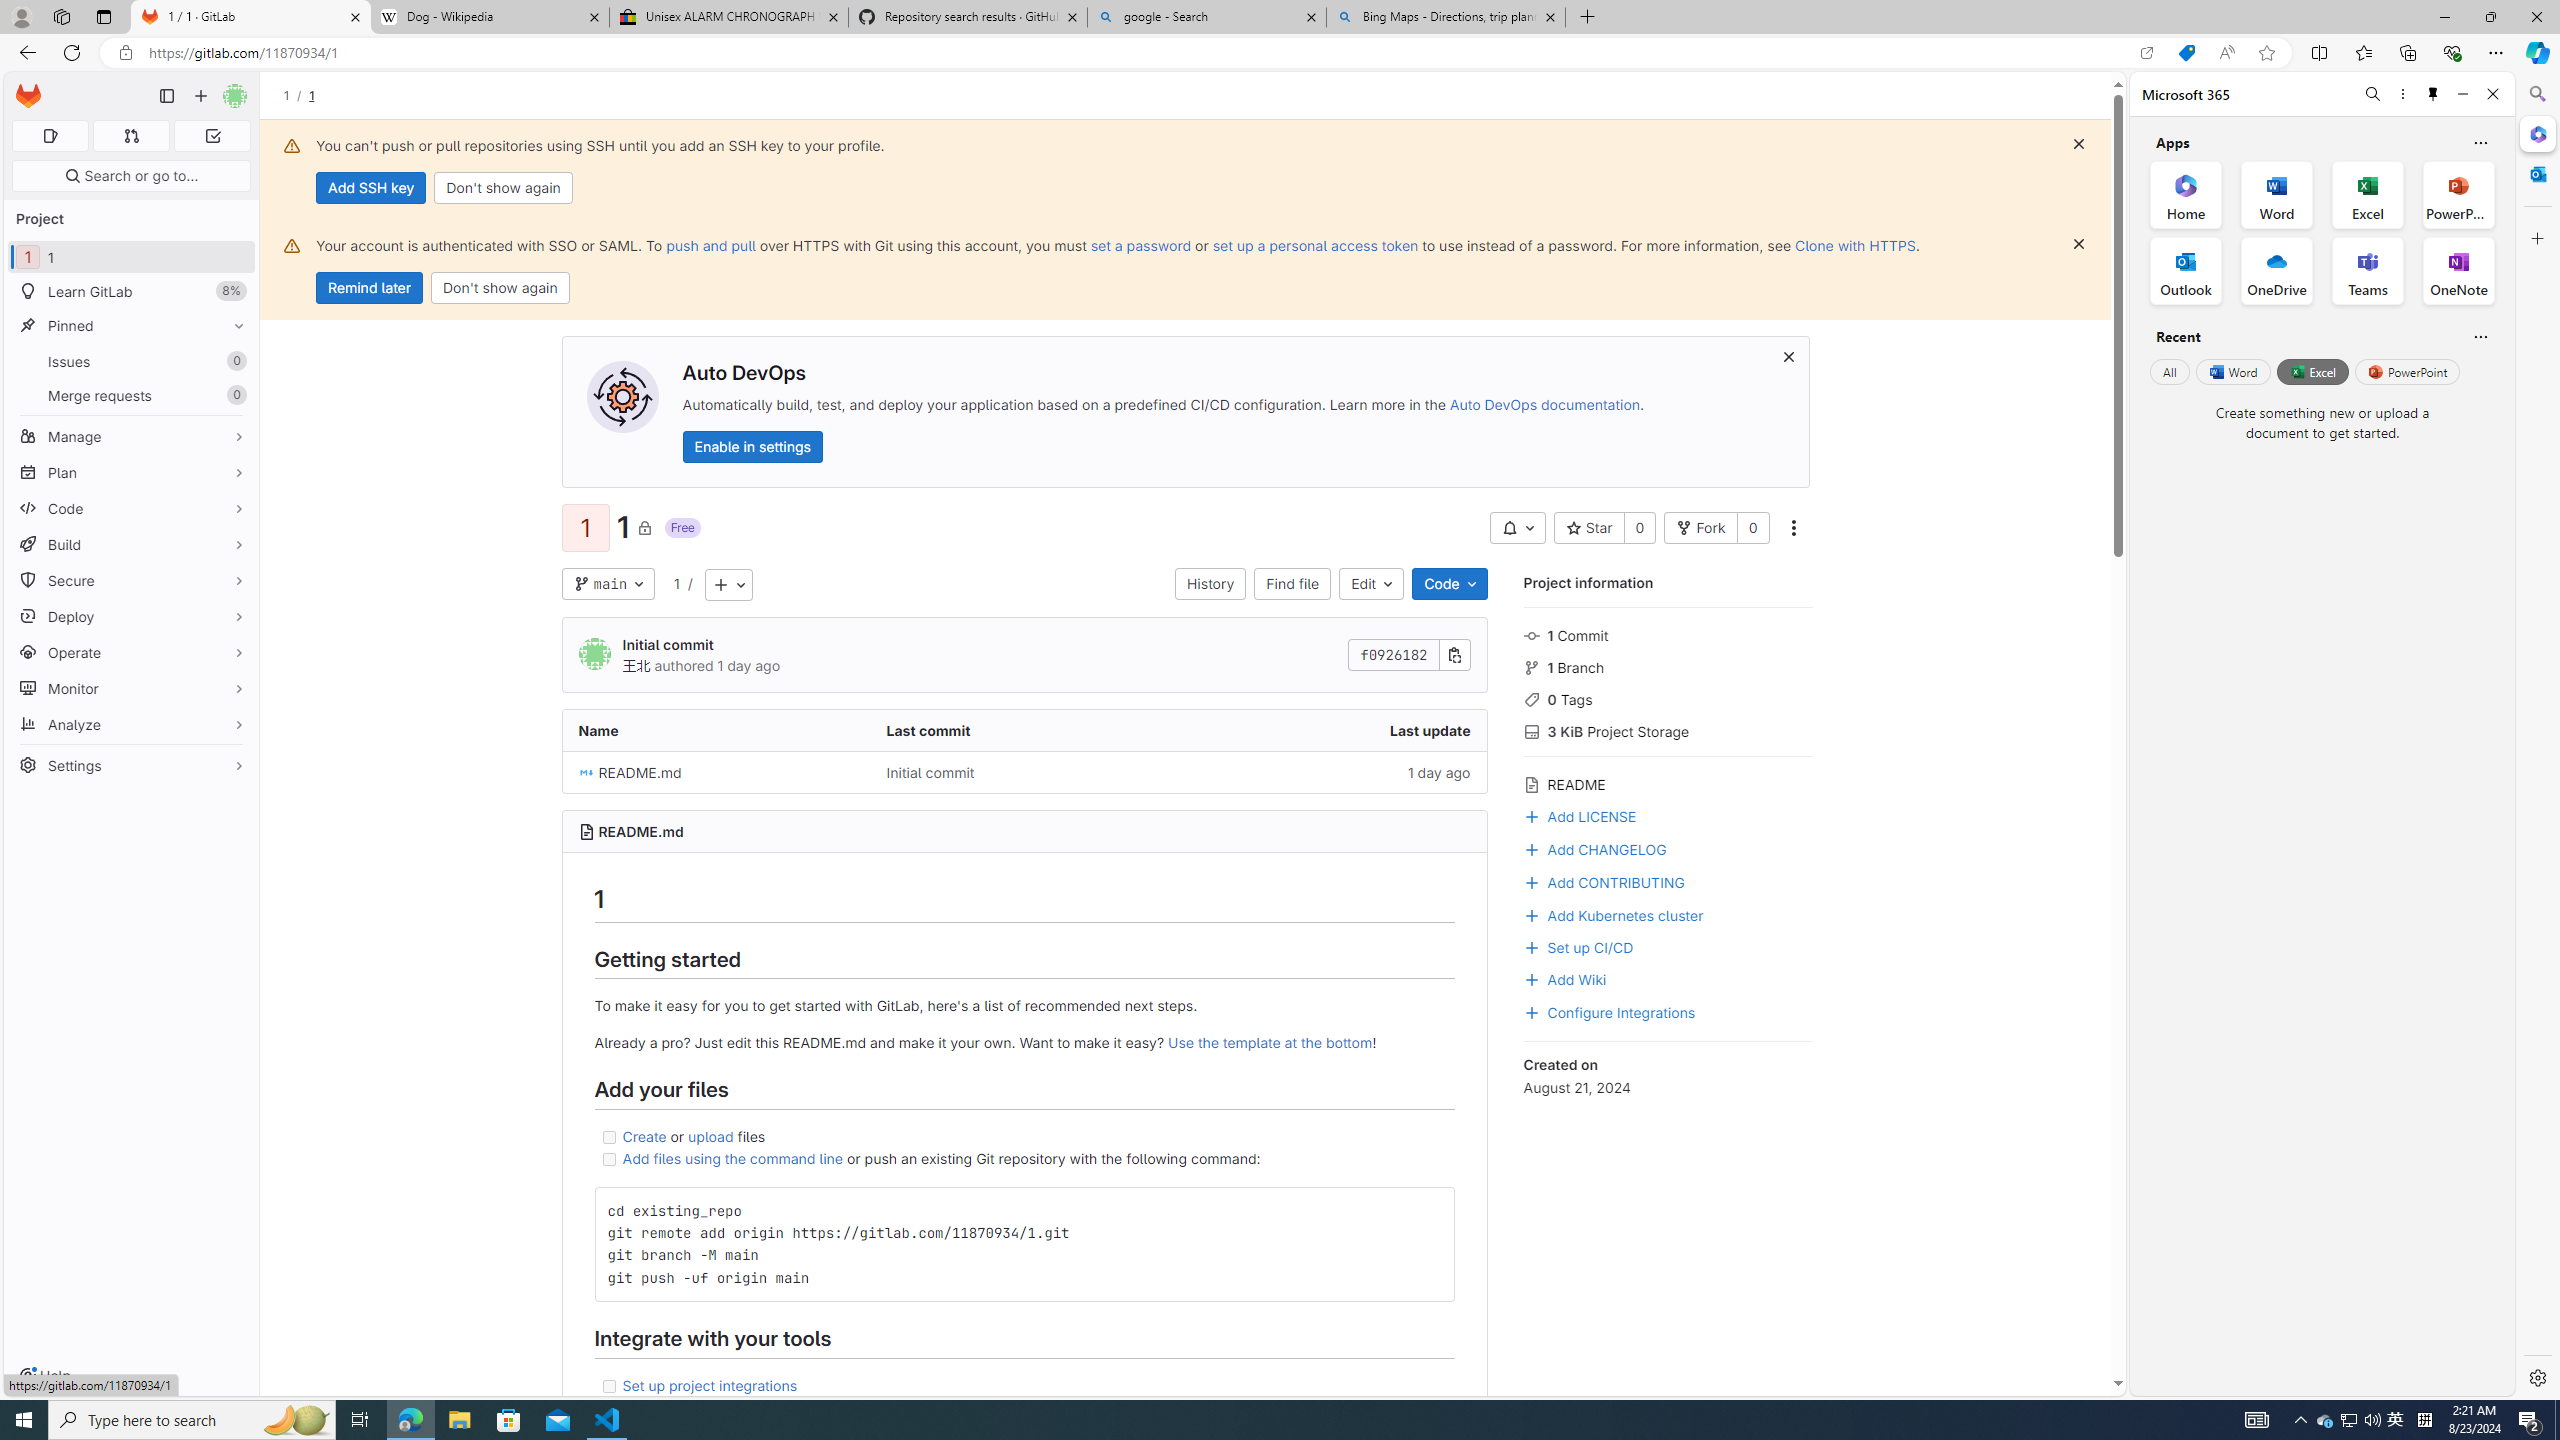  I want to click on Class: s16 gl-blue-500! gl-mr-3, so click(1532, 1012).